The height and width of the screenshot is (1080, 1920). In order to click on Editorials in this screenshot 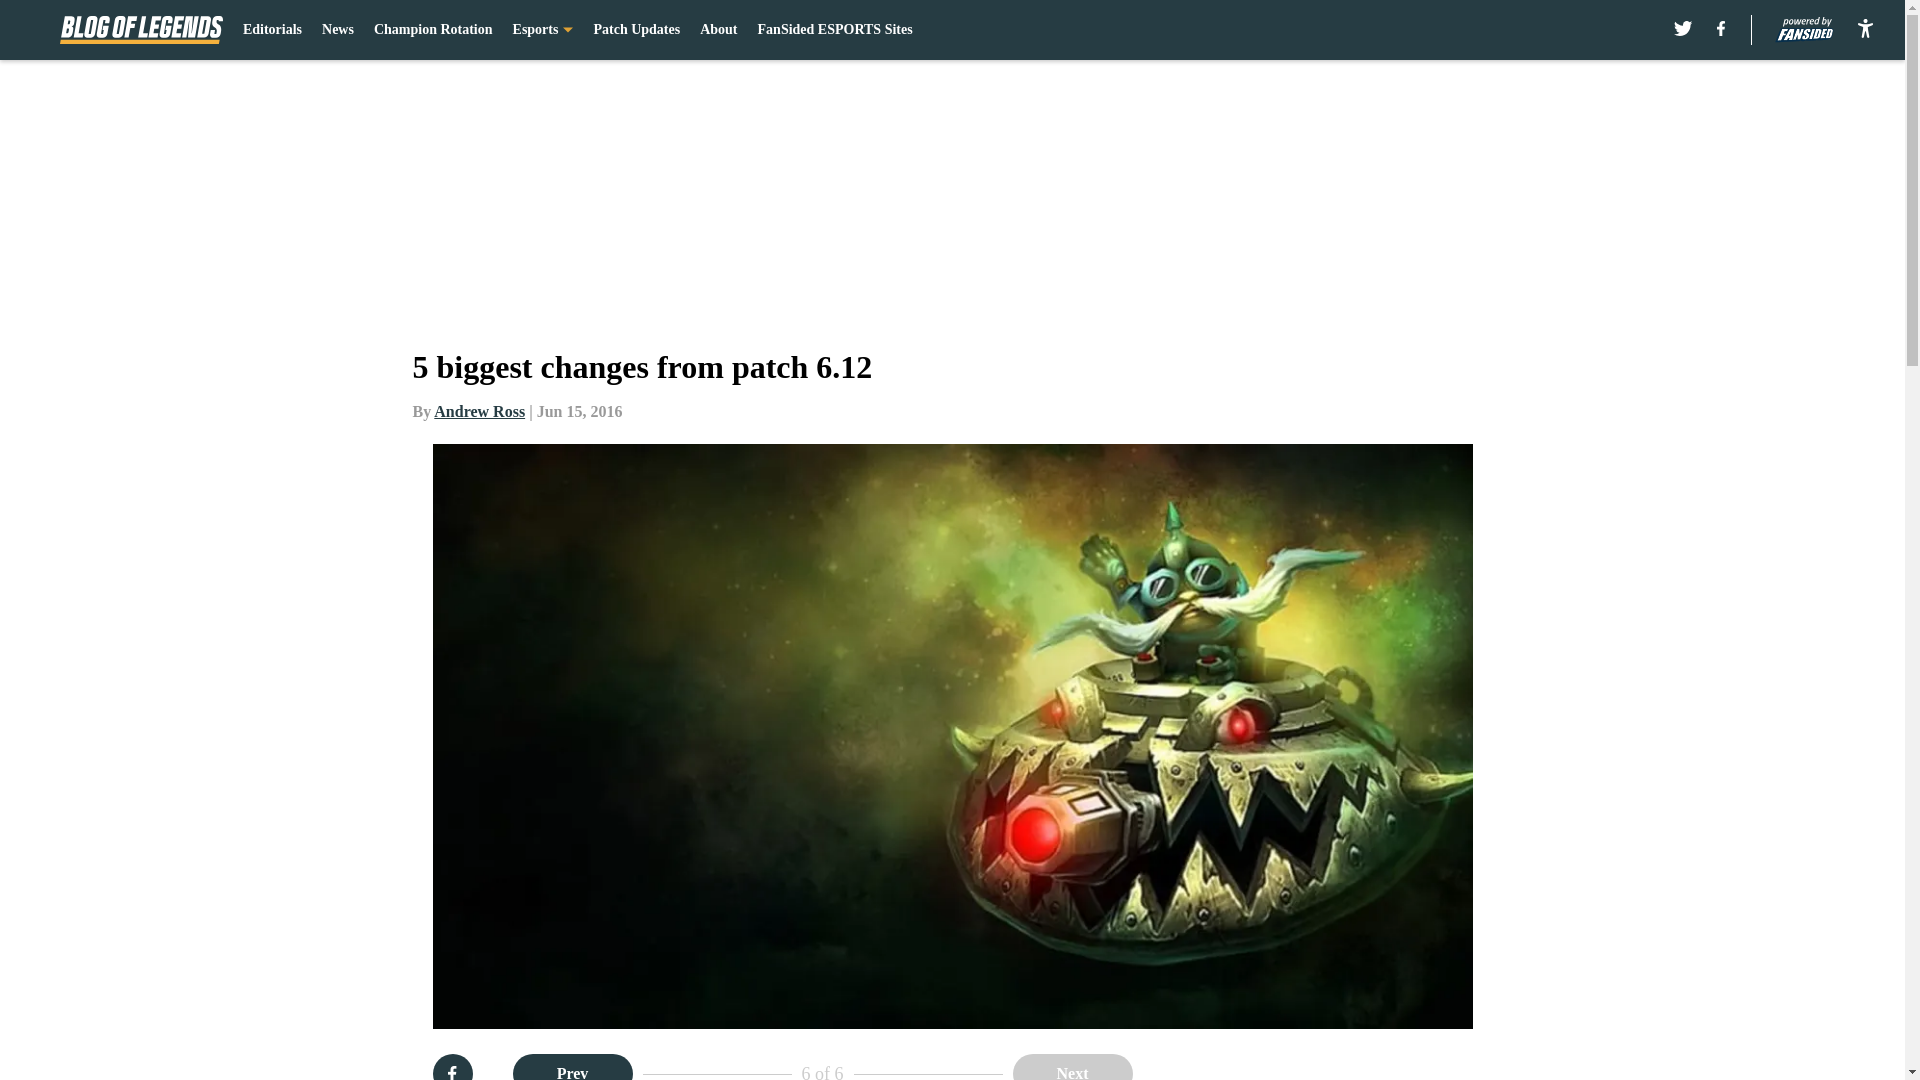, I will do `click(272, 30)`.